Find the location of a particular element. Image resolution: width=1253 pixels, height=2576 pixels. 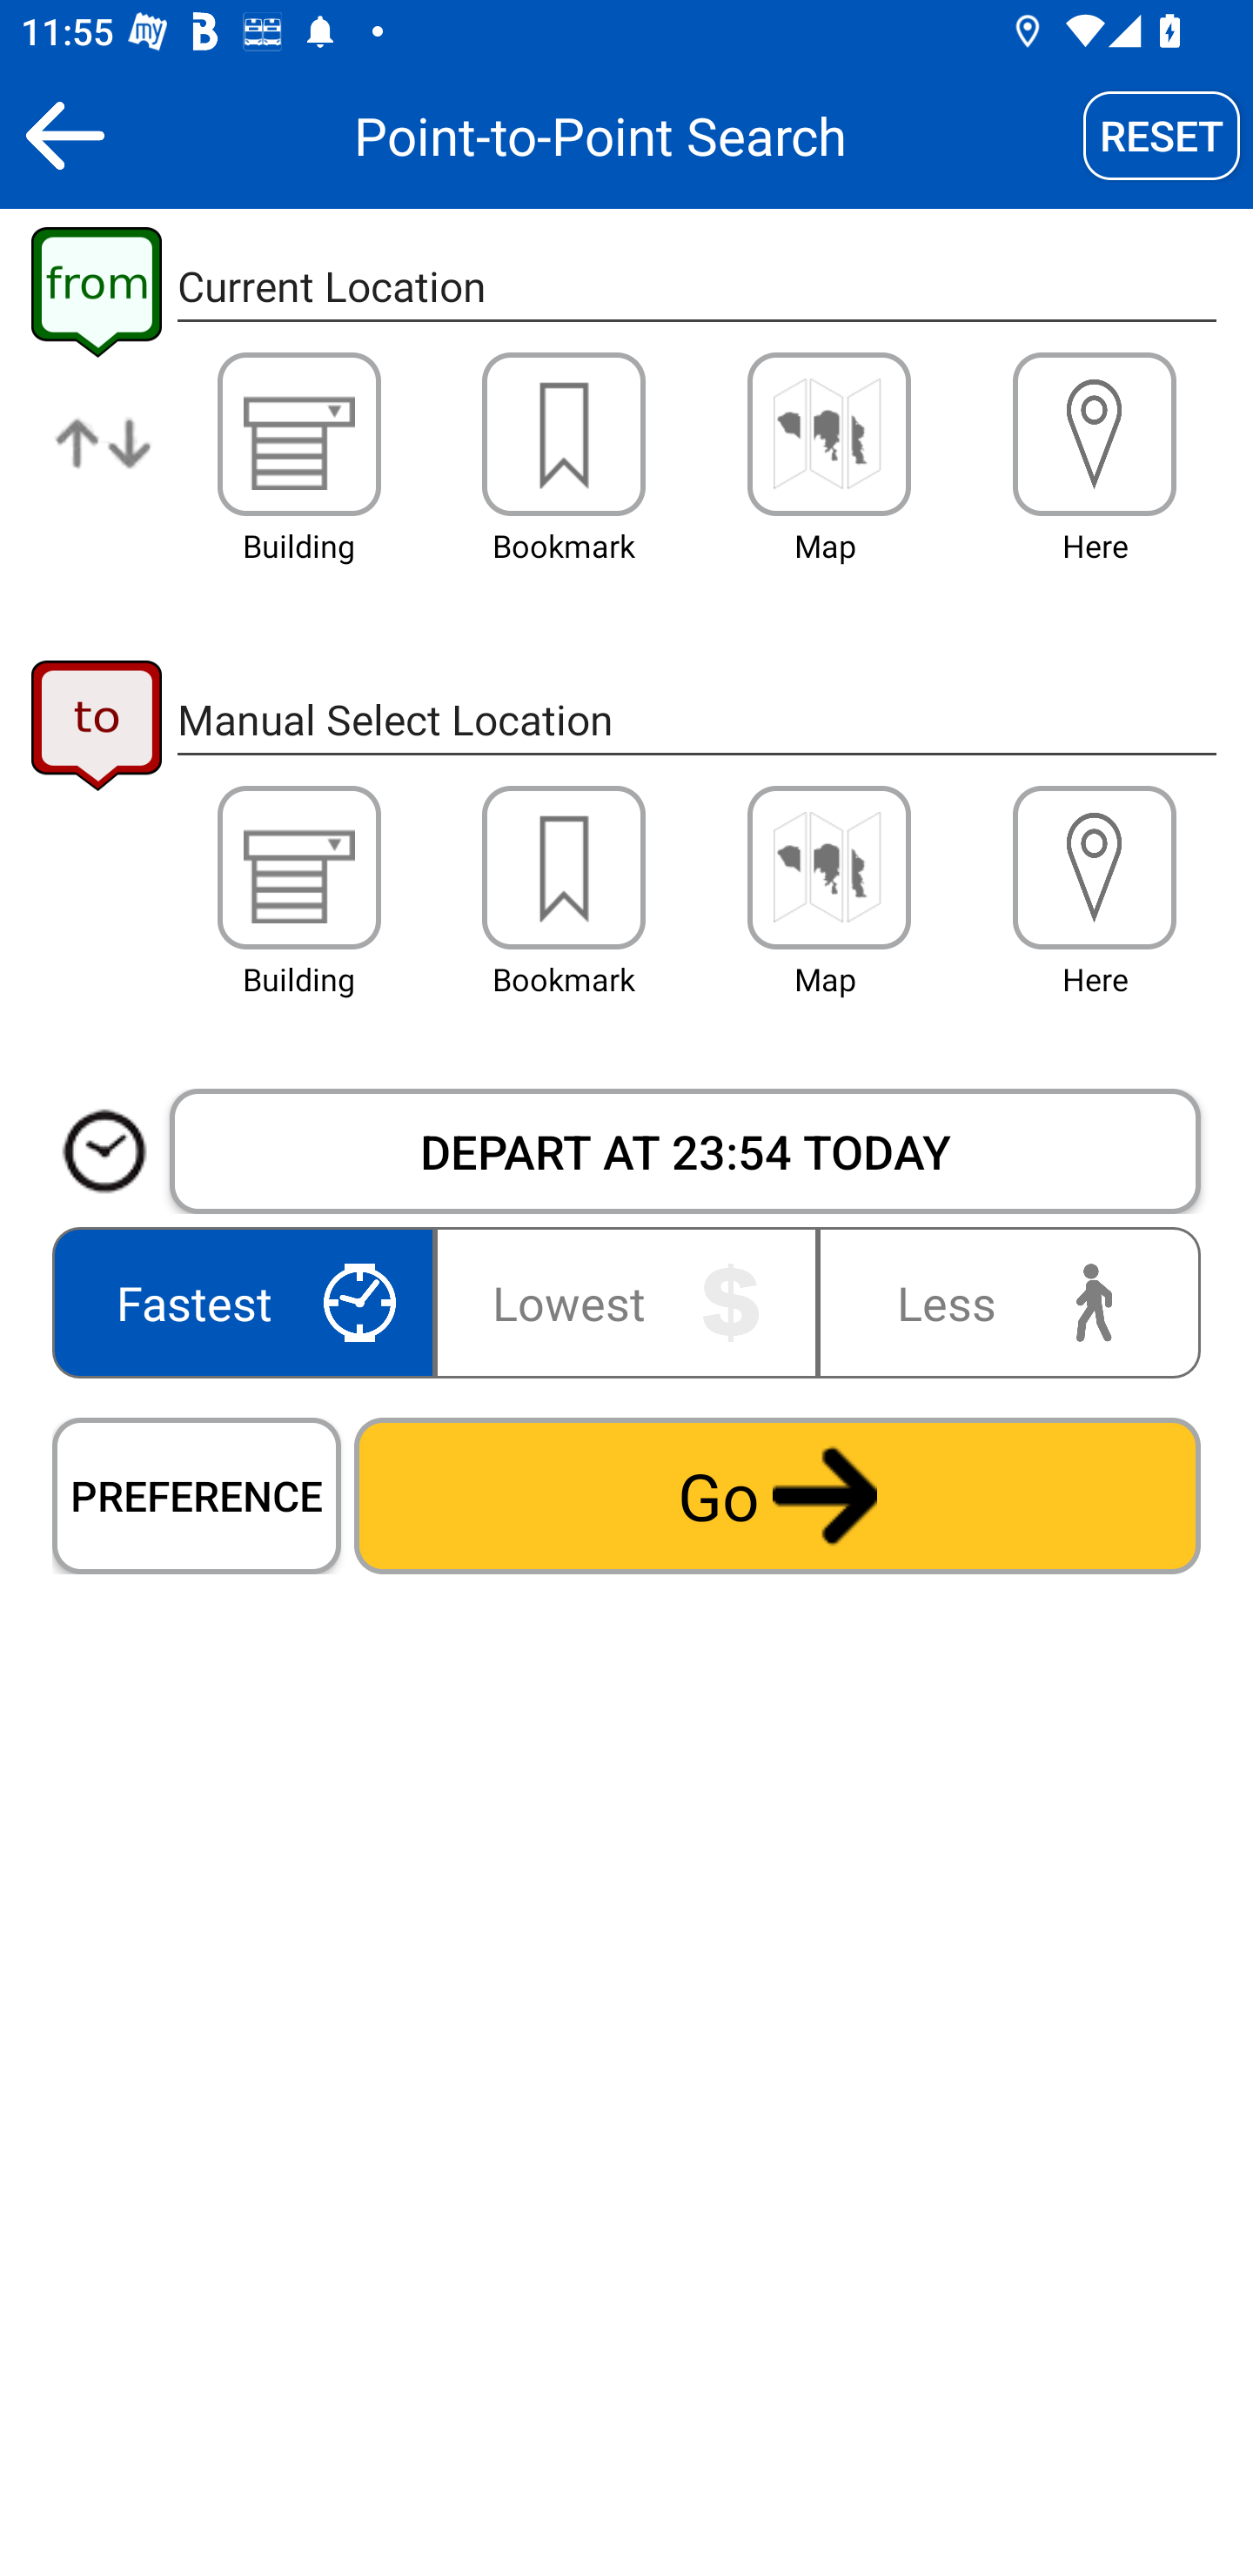

Swap origin and destination is located at coordinates (104, 466).